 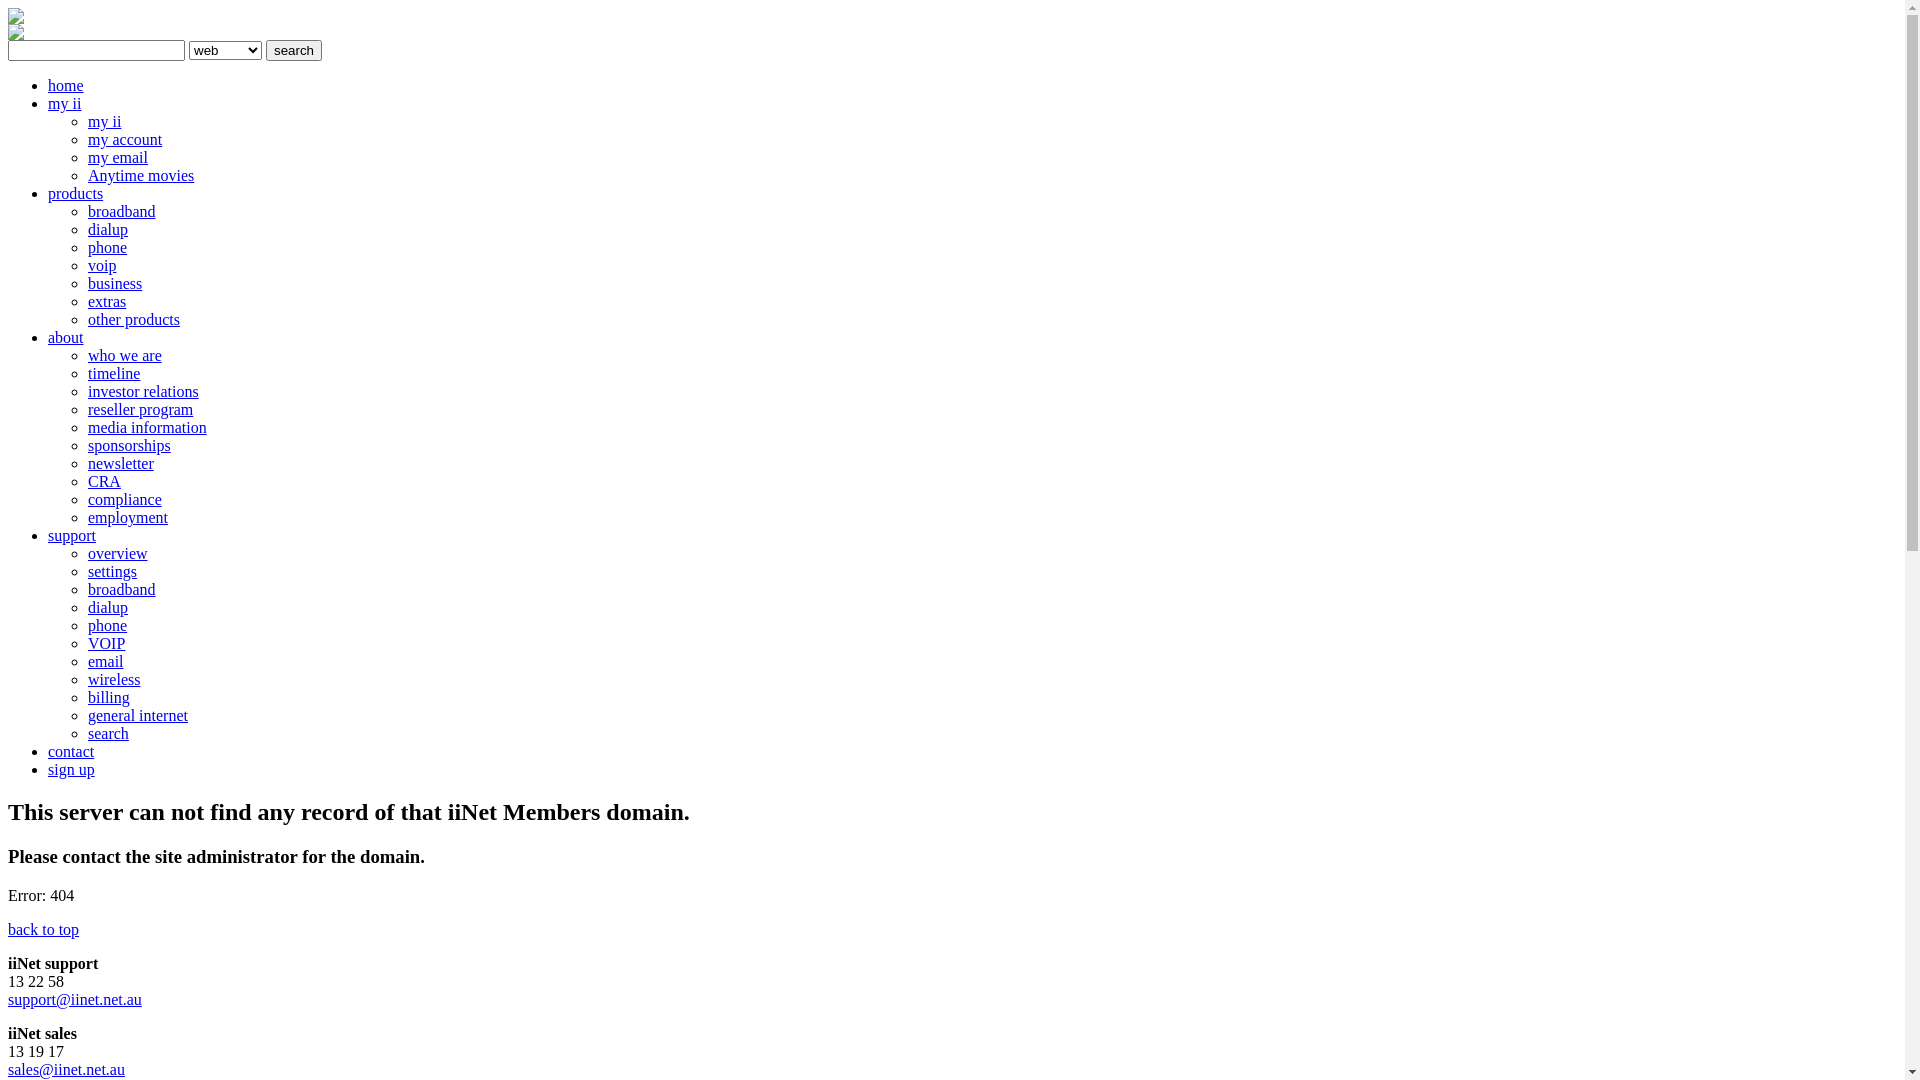 I want to click on billing, so click(x=109, y=698).